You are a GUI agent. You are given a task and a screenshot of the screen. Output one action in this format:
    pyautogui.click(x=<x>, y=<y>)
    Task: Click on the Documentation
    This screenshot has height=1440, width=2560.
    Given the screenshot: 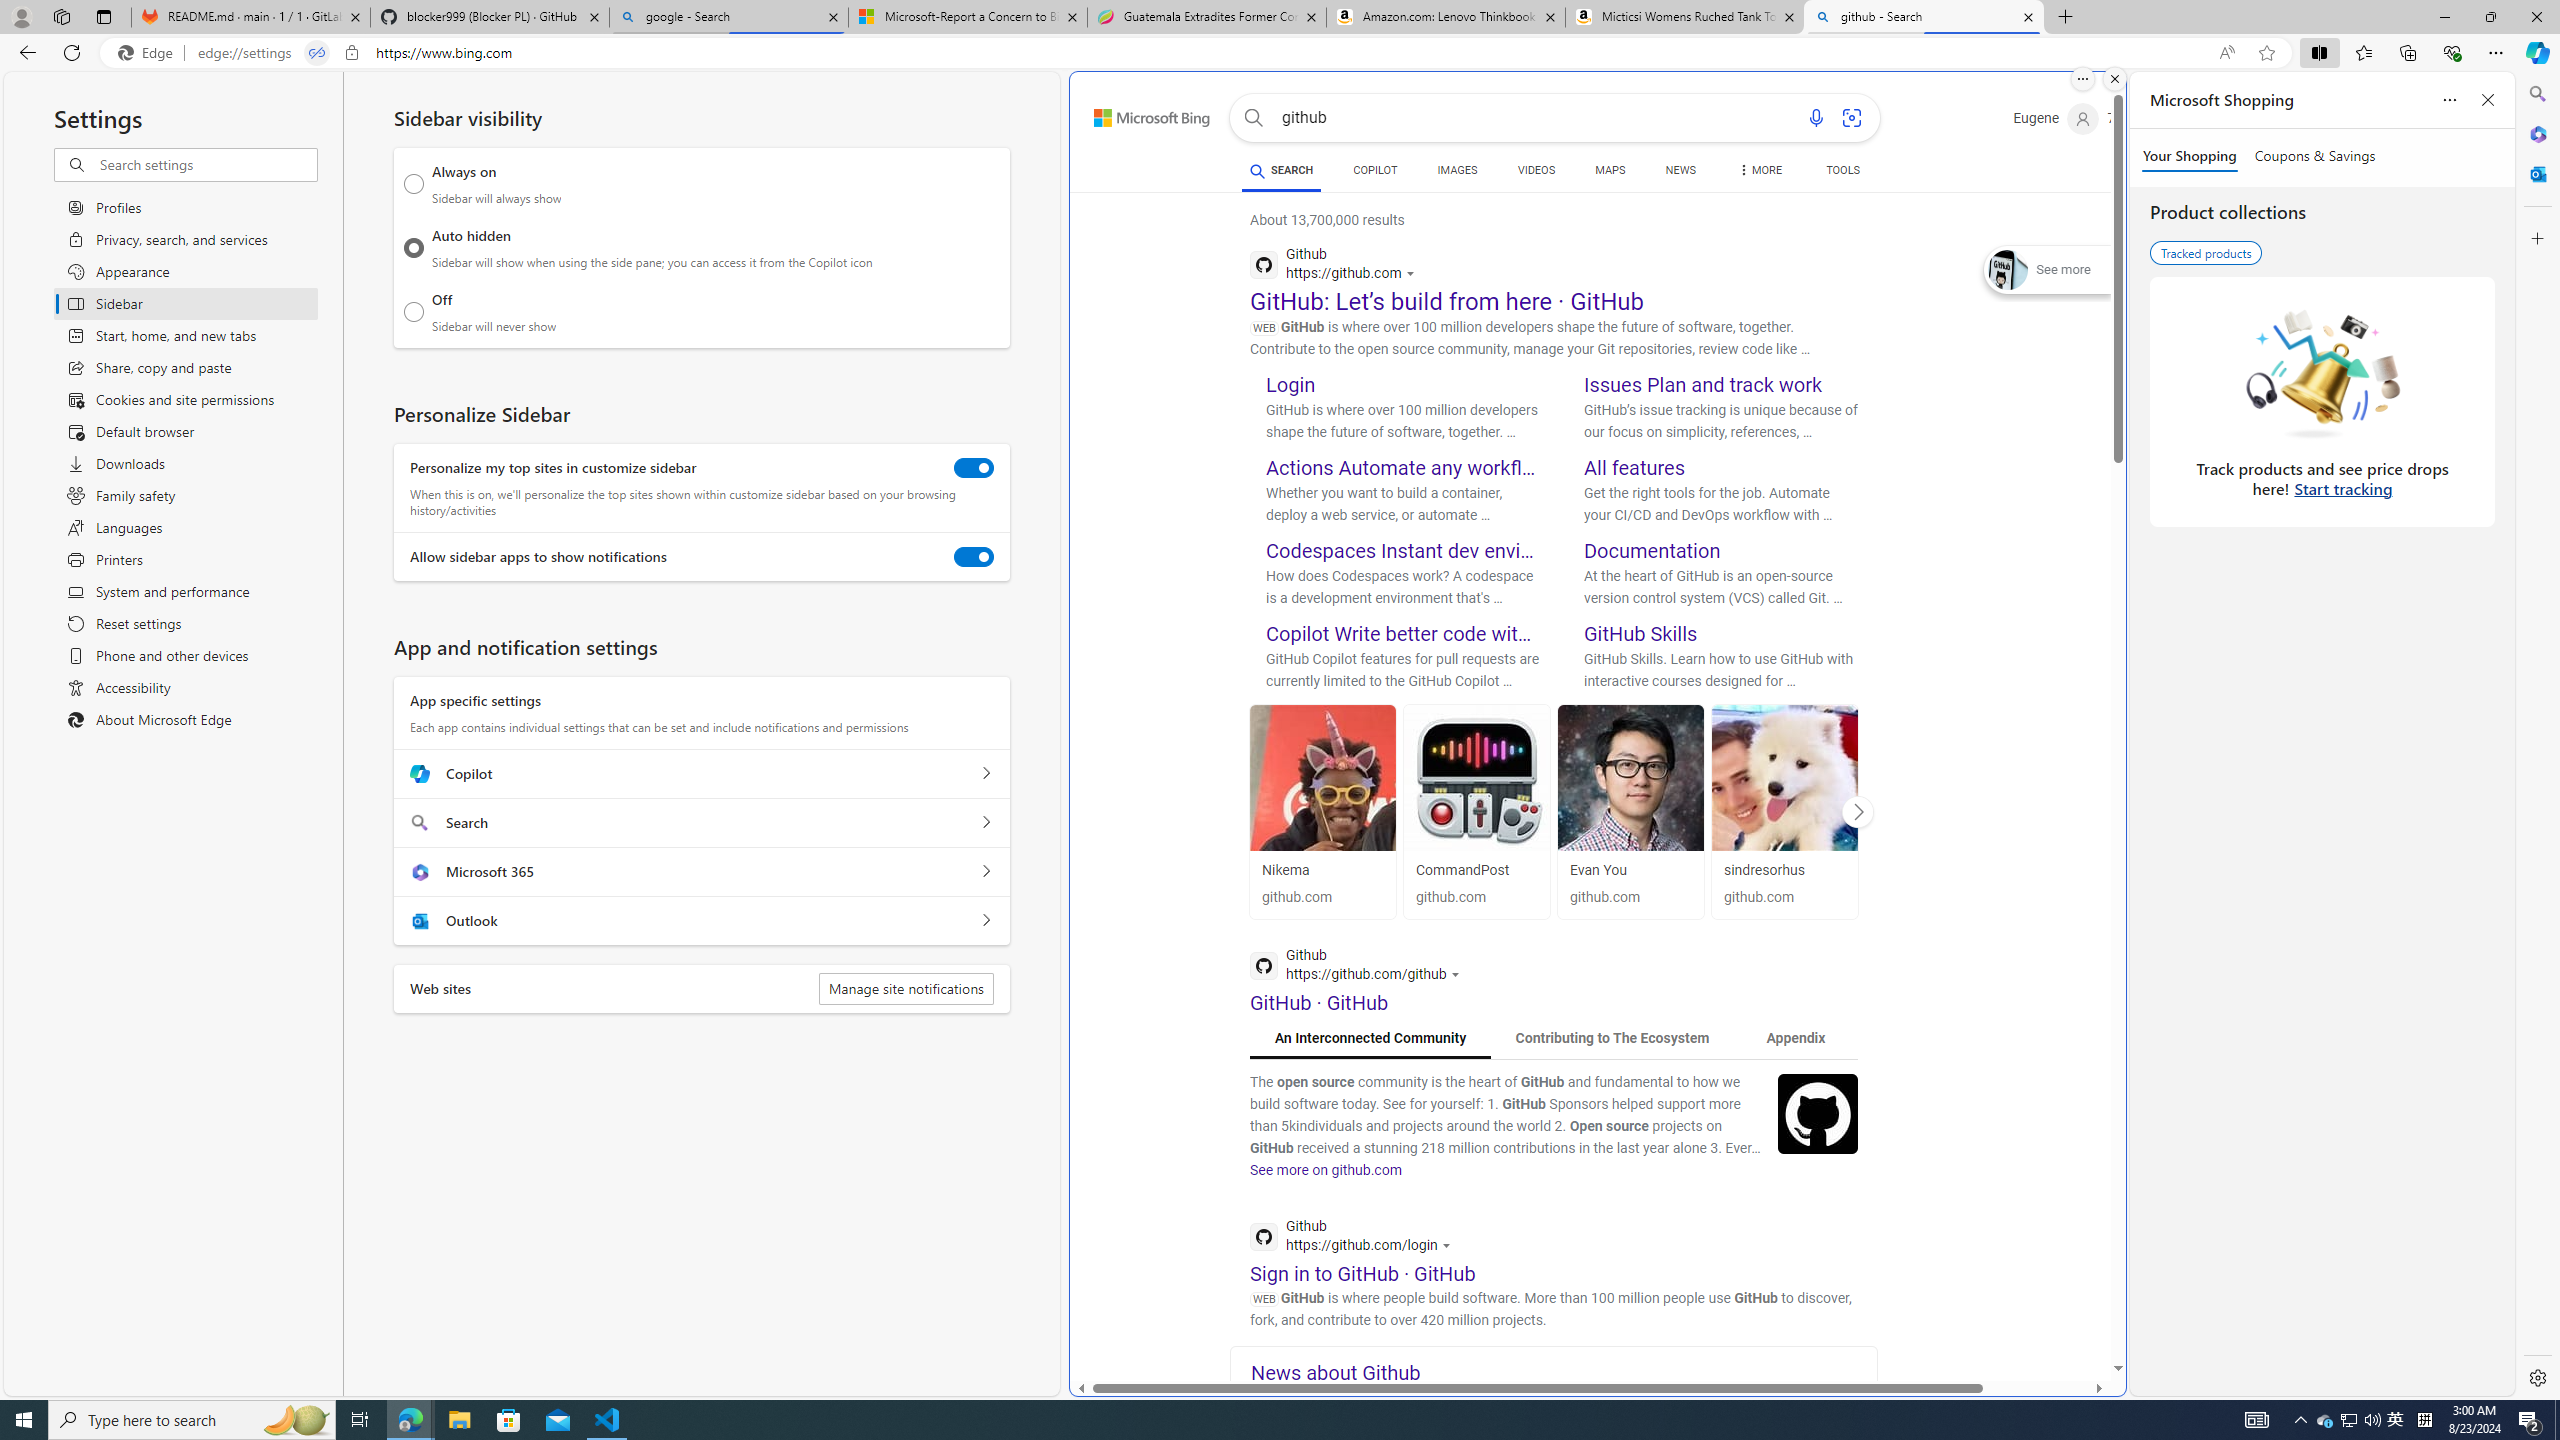 What is the action you would take?
    pyautogui.click(x=1652, y=550)
    